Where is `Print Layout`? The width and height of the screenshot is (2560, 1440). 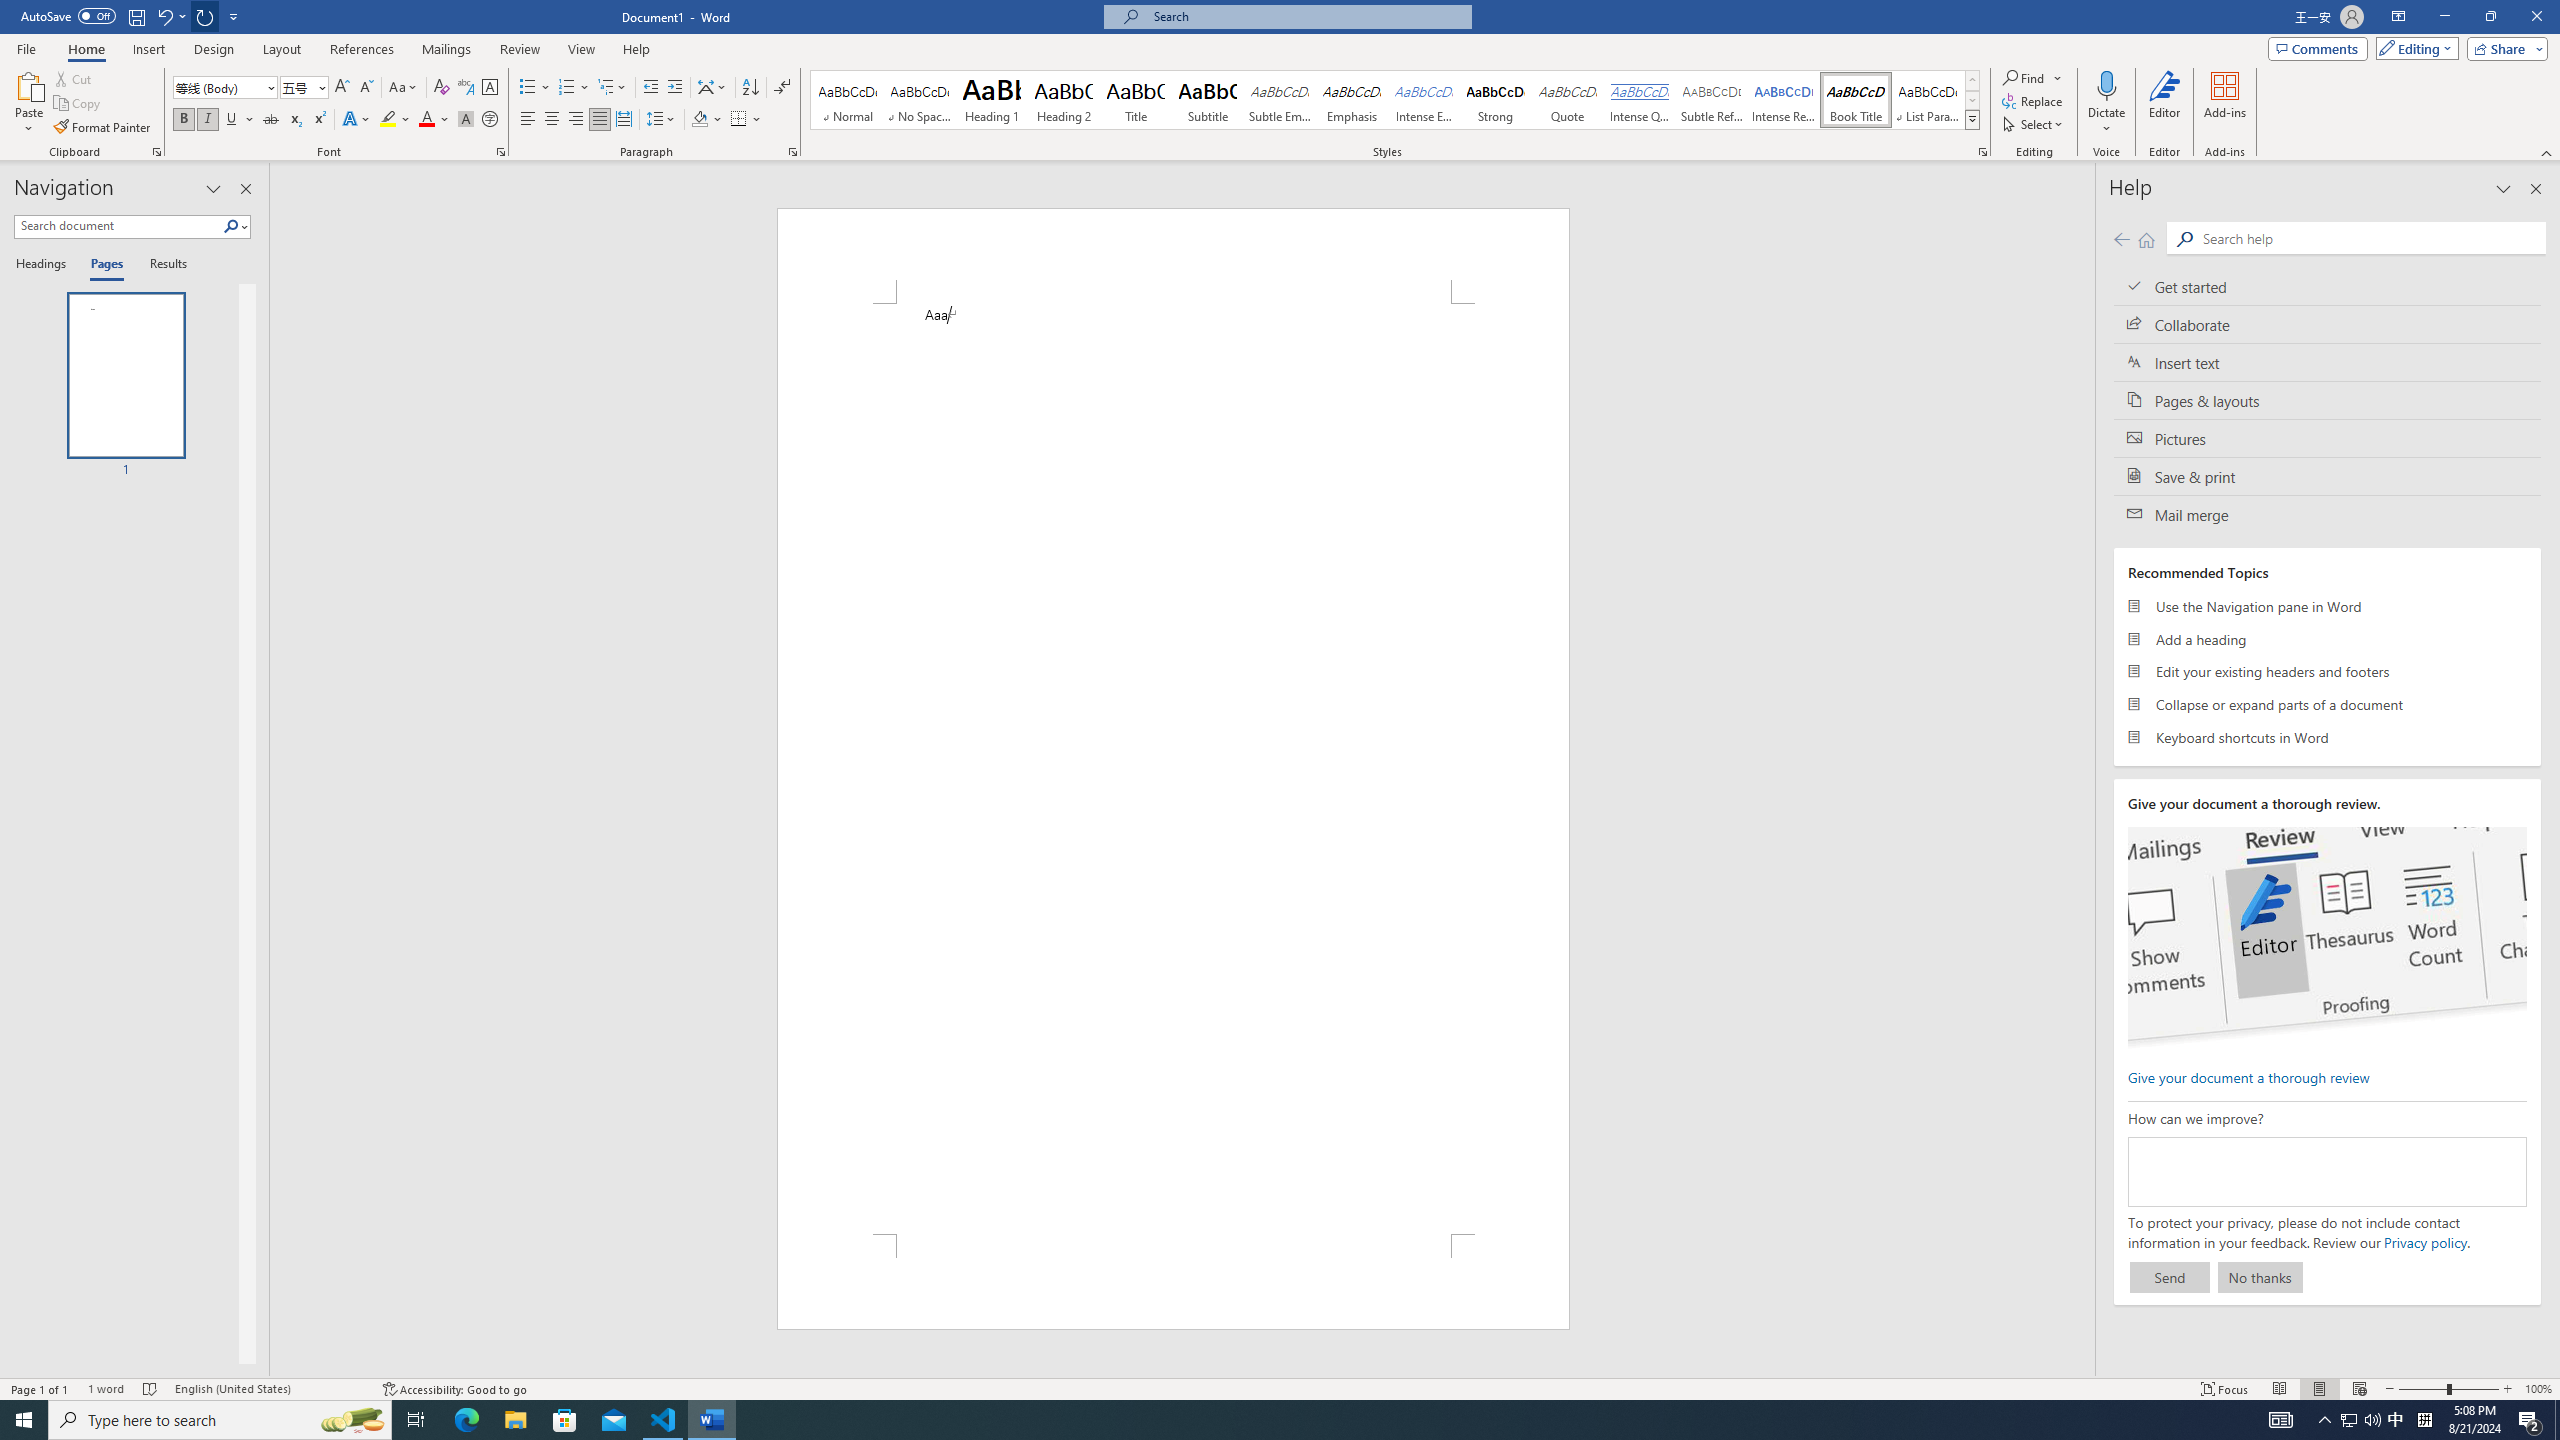 Print Layout is located at coordinates (2318, 1389).